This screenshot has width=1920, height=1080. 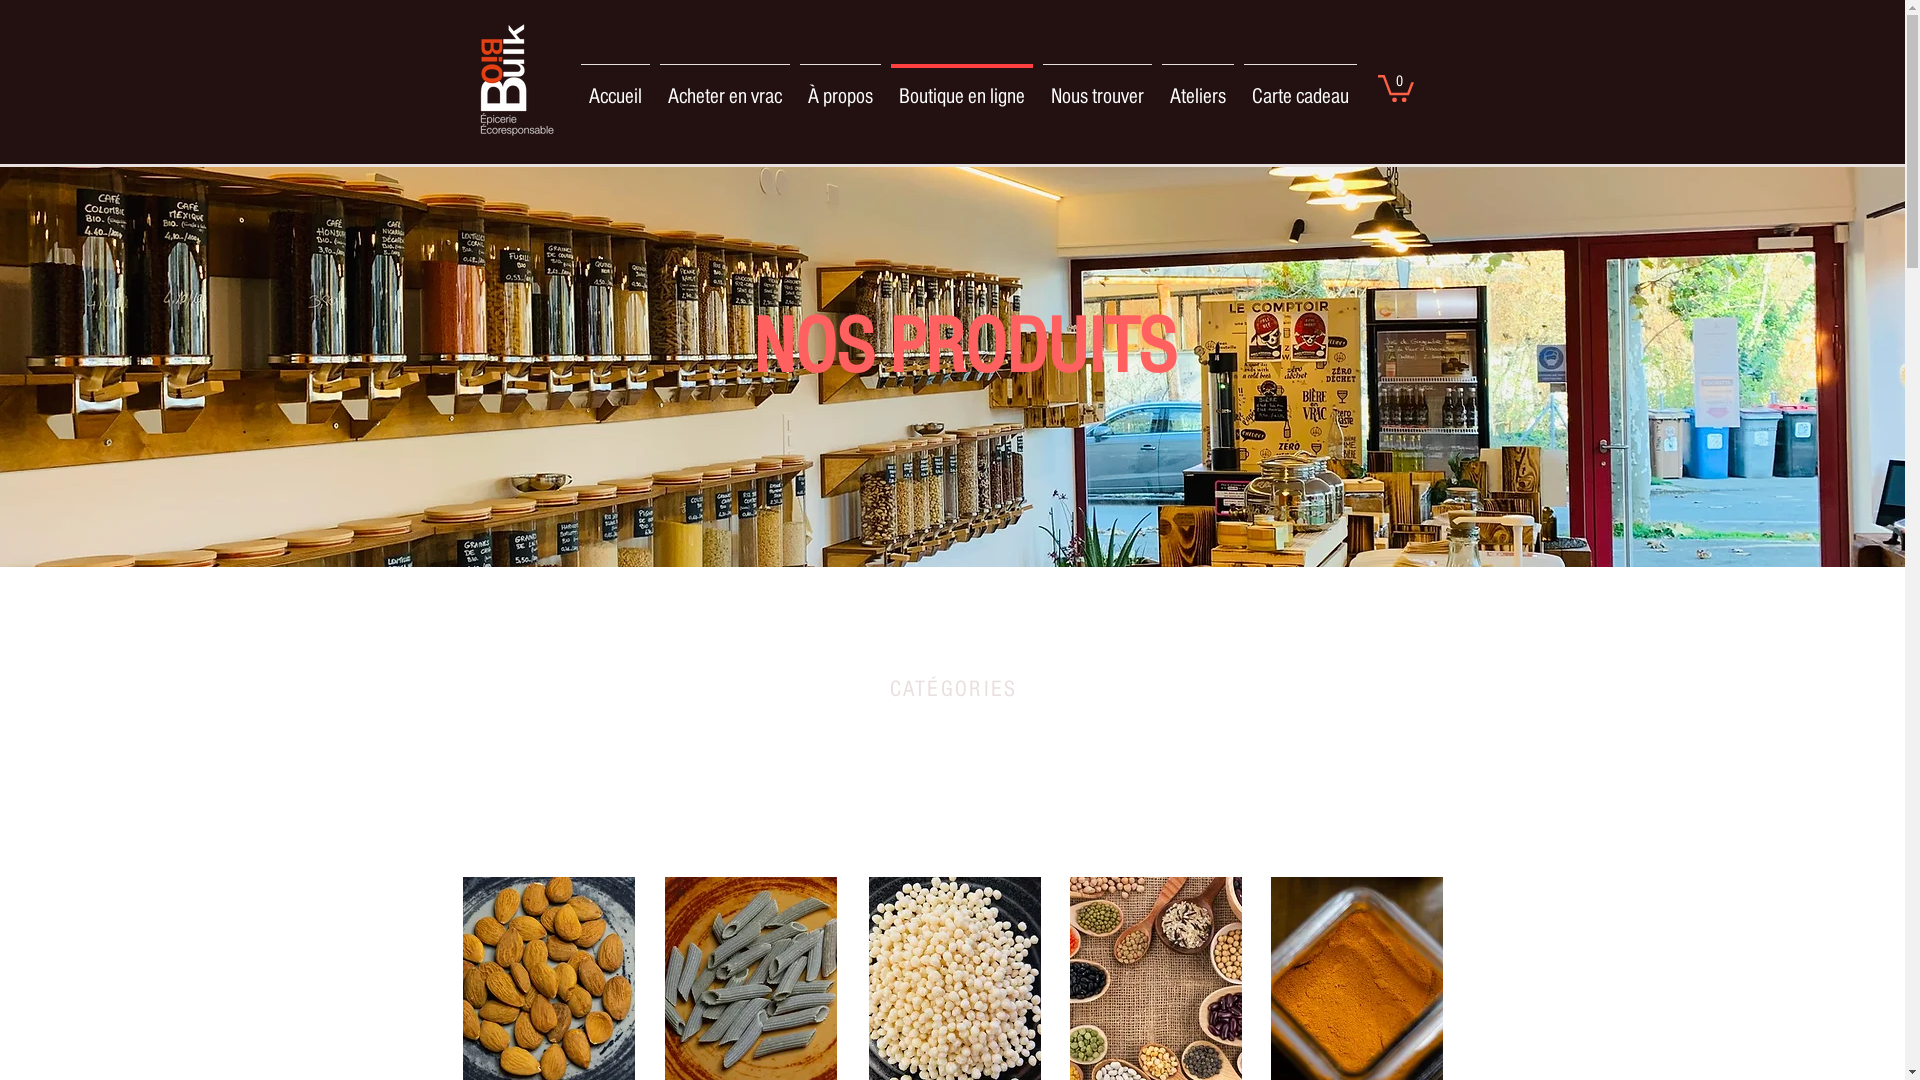 What do you see at coordinates (616, 88) in the screenshot?
I see `Accueil` at bounding box center [616, 88].